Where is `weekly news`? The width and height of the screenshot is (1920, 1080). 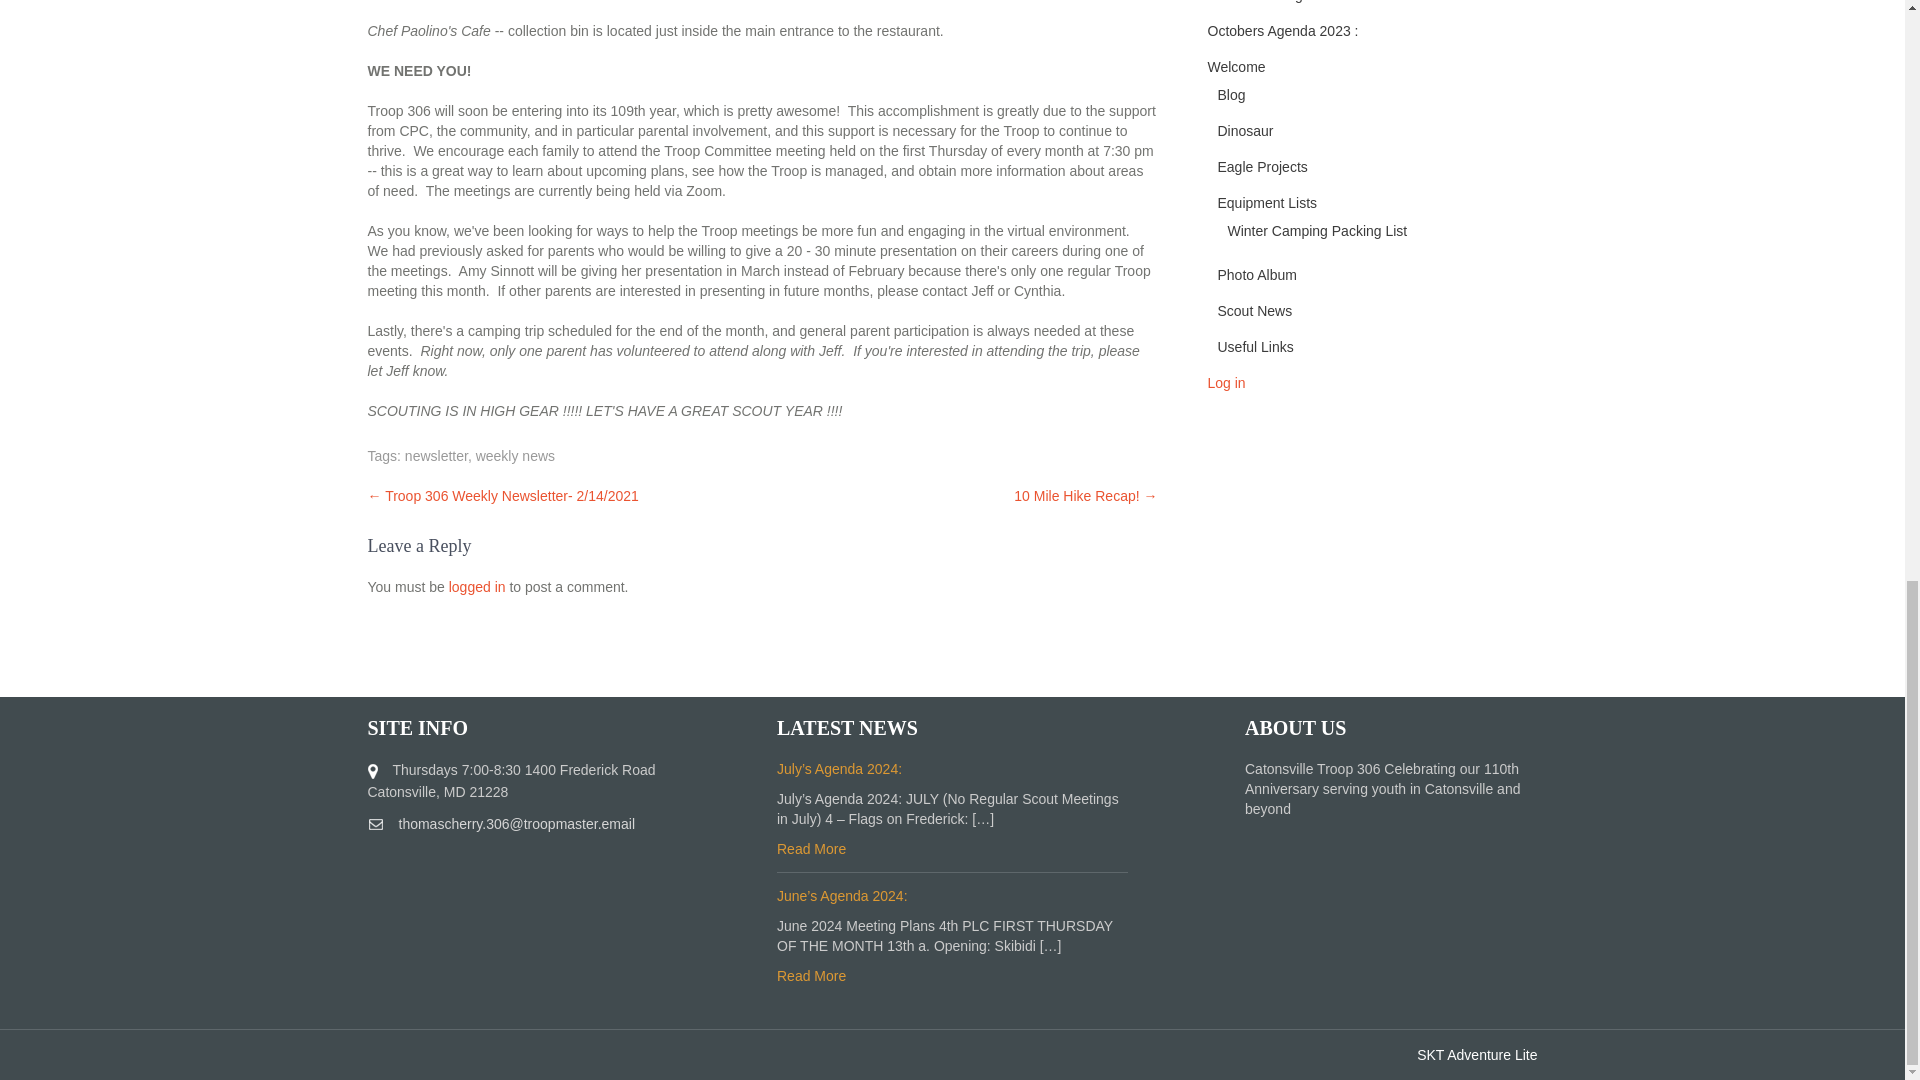
weekly news is located at coordinates (515, 456).